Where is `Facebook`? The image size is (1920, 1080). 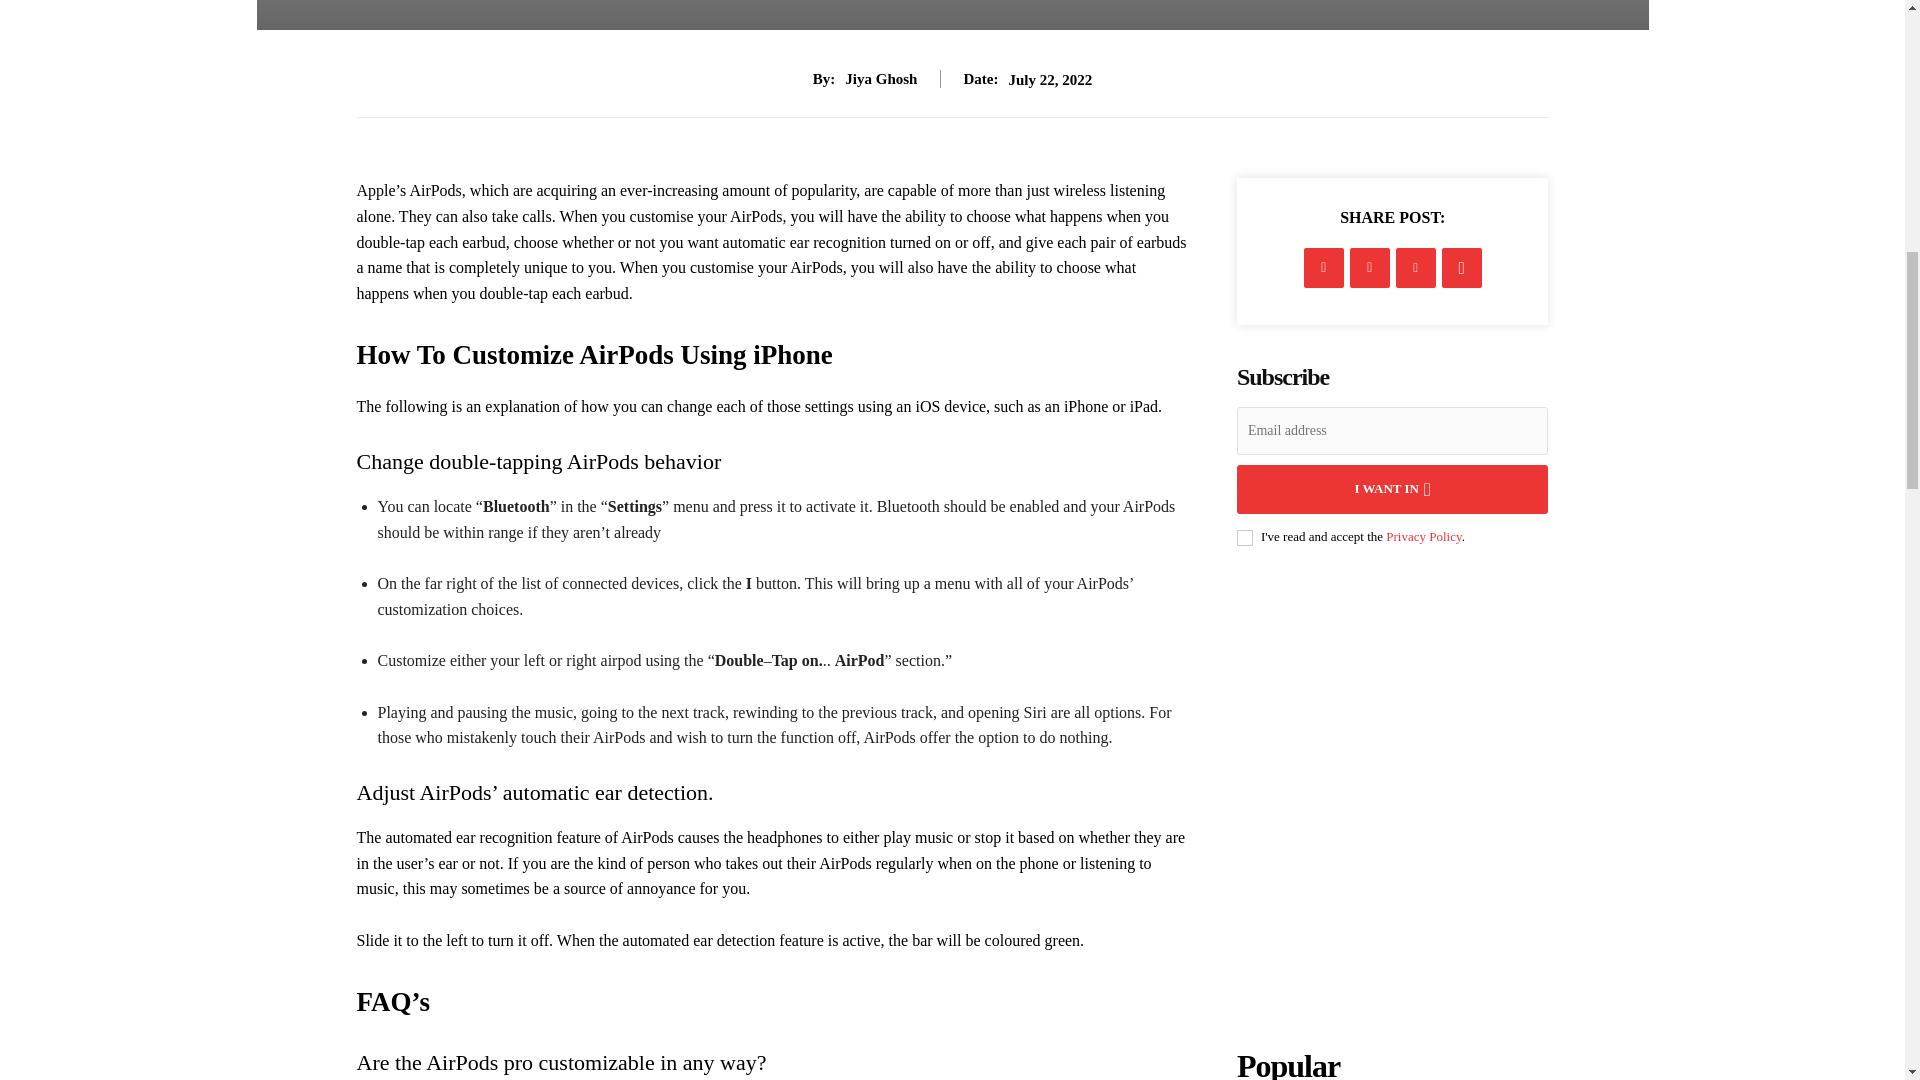 Facebook is located at coordinates (1324, 268).